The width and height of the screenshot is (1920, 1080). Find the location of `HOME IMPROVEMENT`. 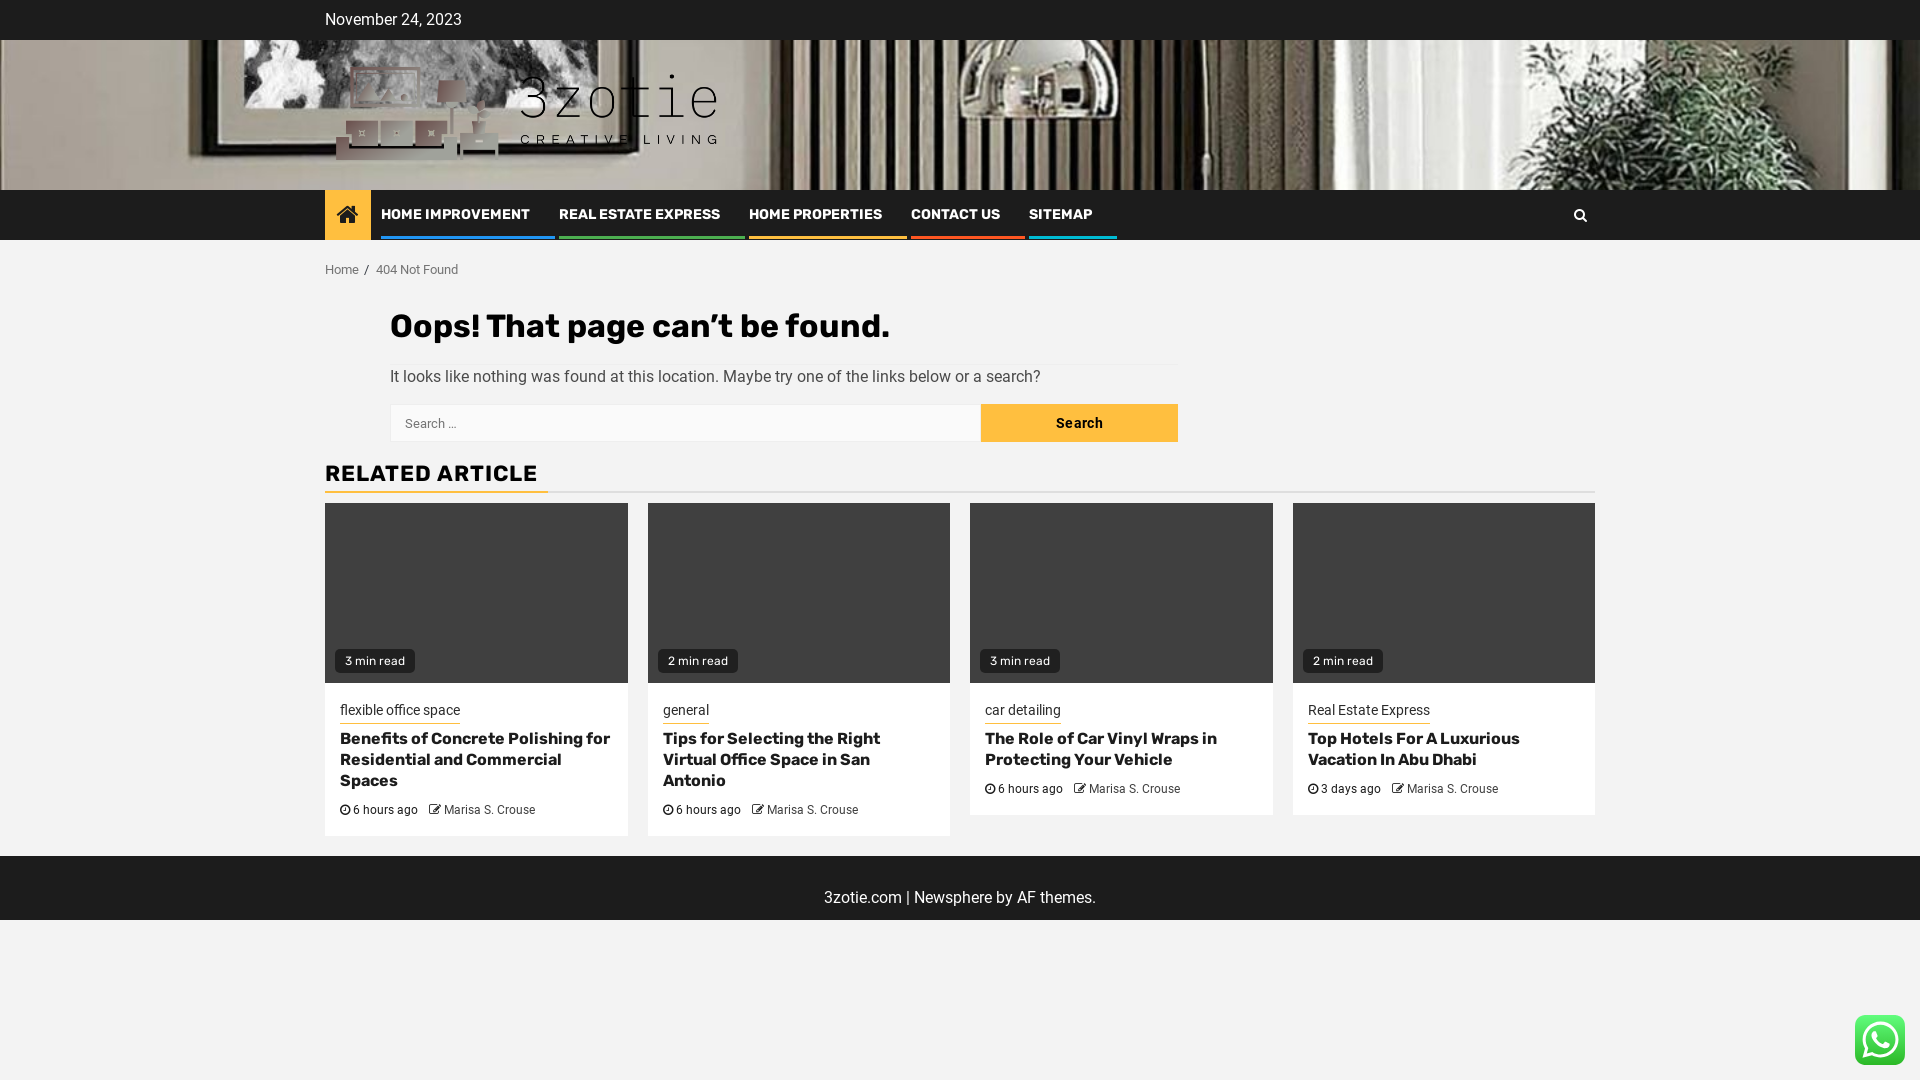

HOME IMPROVEMENT is located at coordinates (456, 214).